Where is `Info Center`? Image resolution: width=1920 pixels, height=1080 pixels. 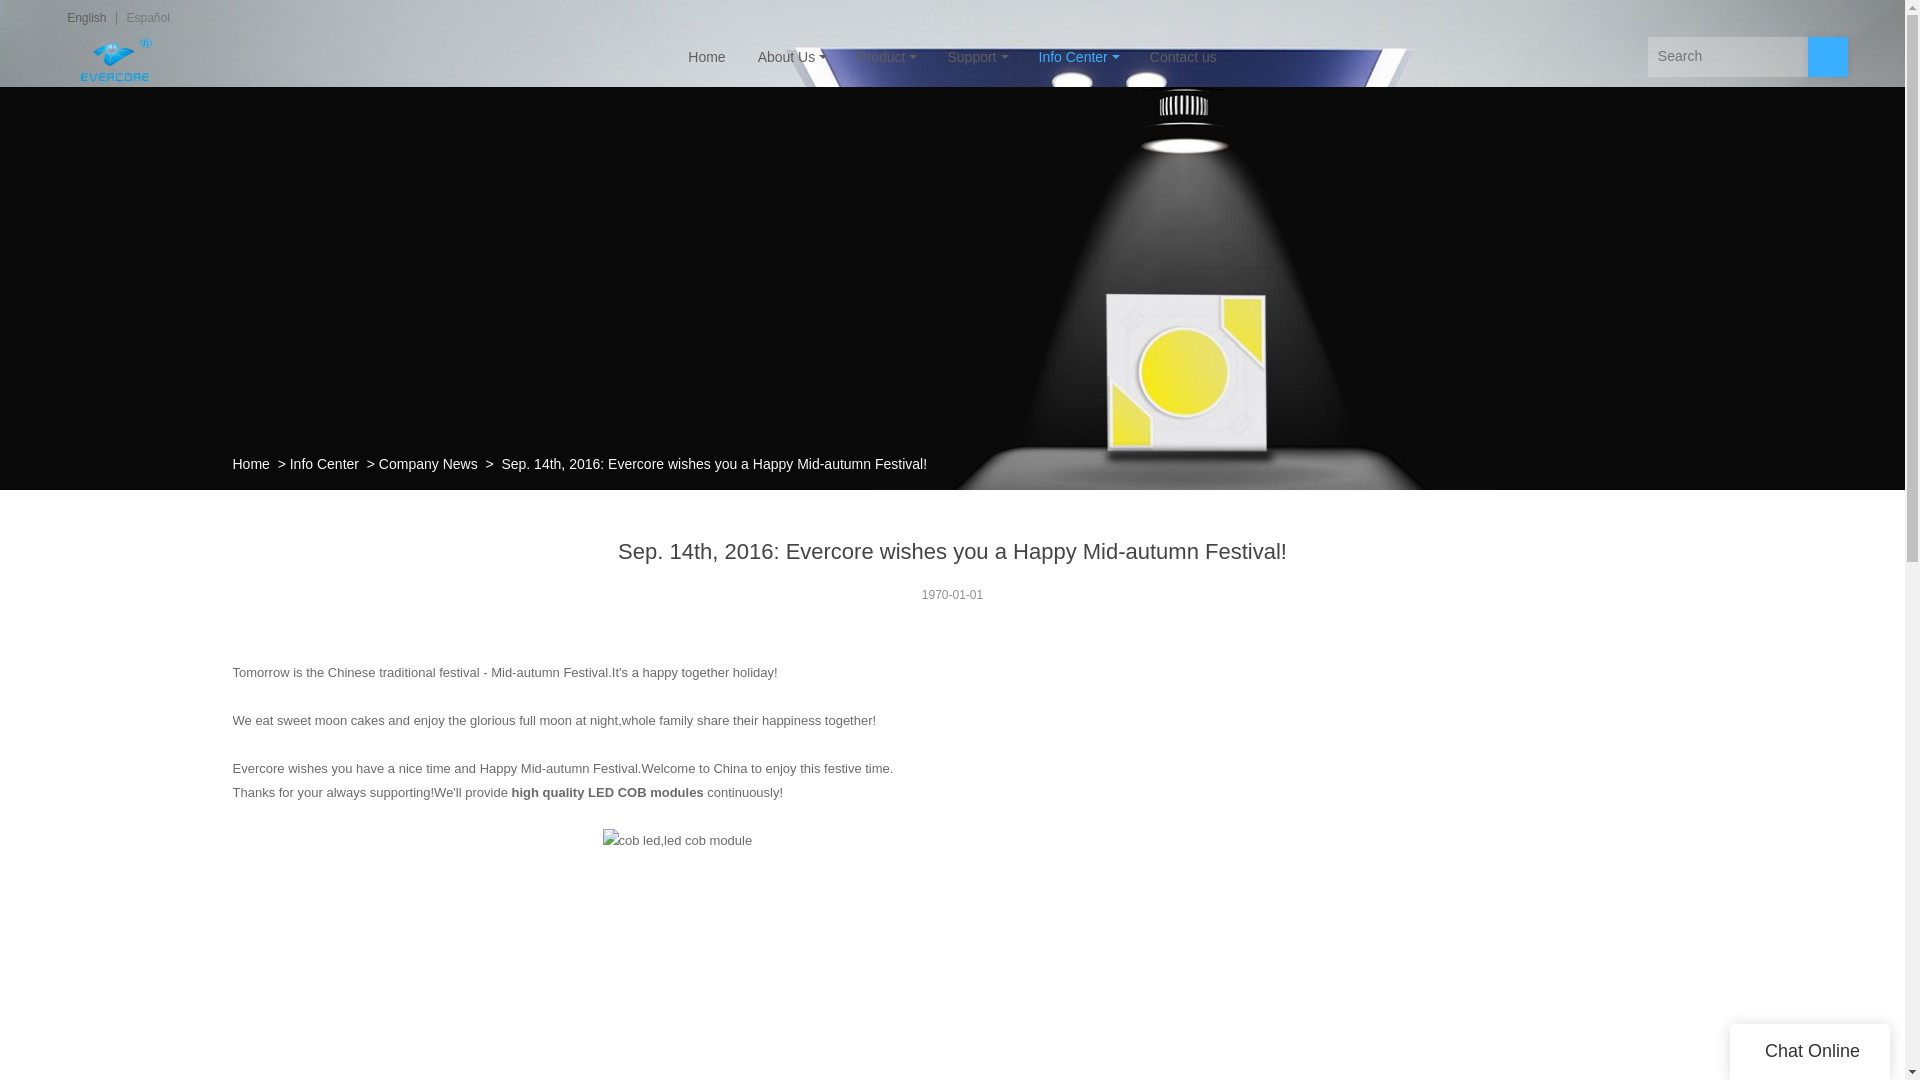 Info Center is located at coordinates (324, 463).